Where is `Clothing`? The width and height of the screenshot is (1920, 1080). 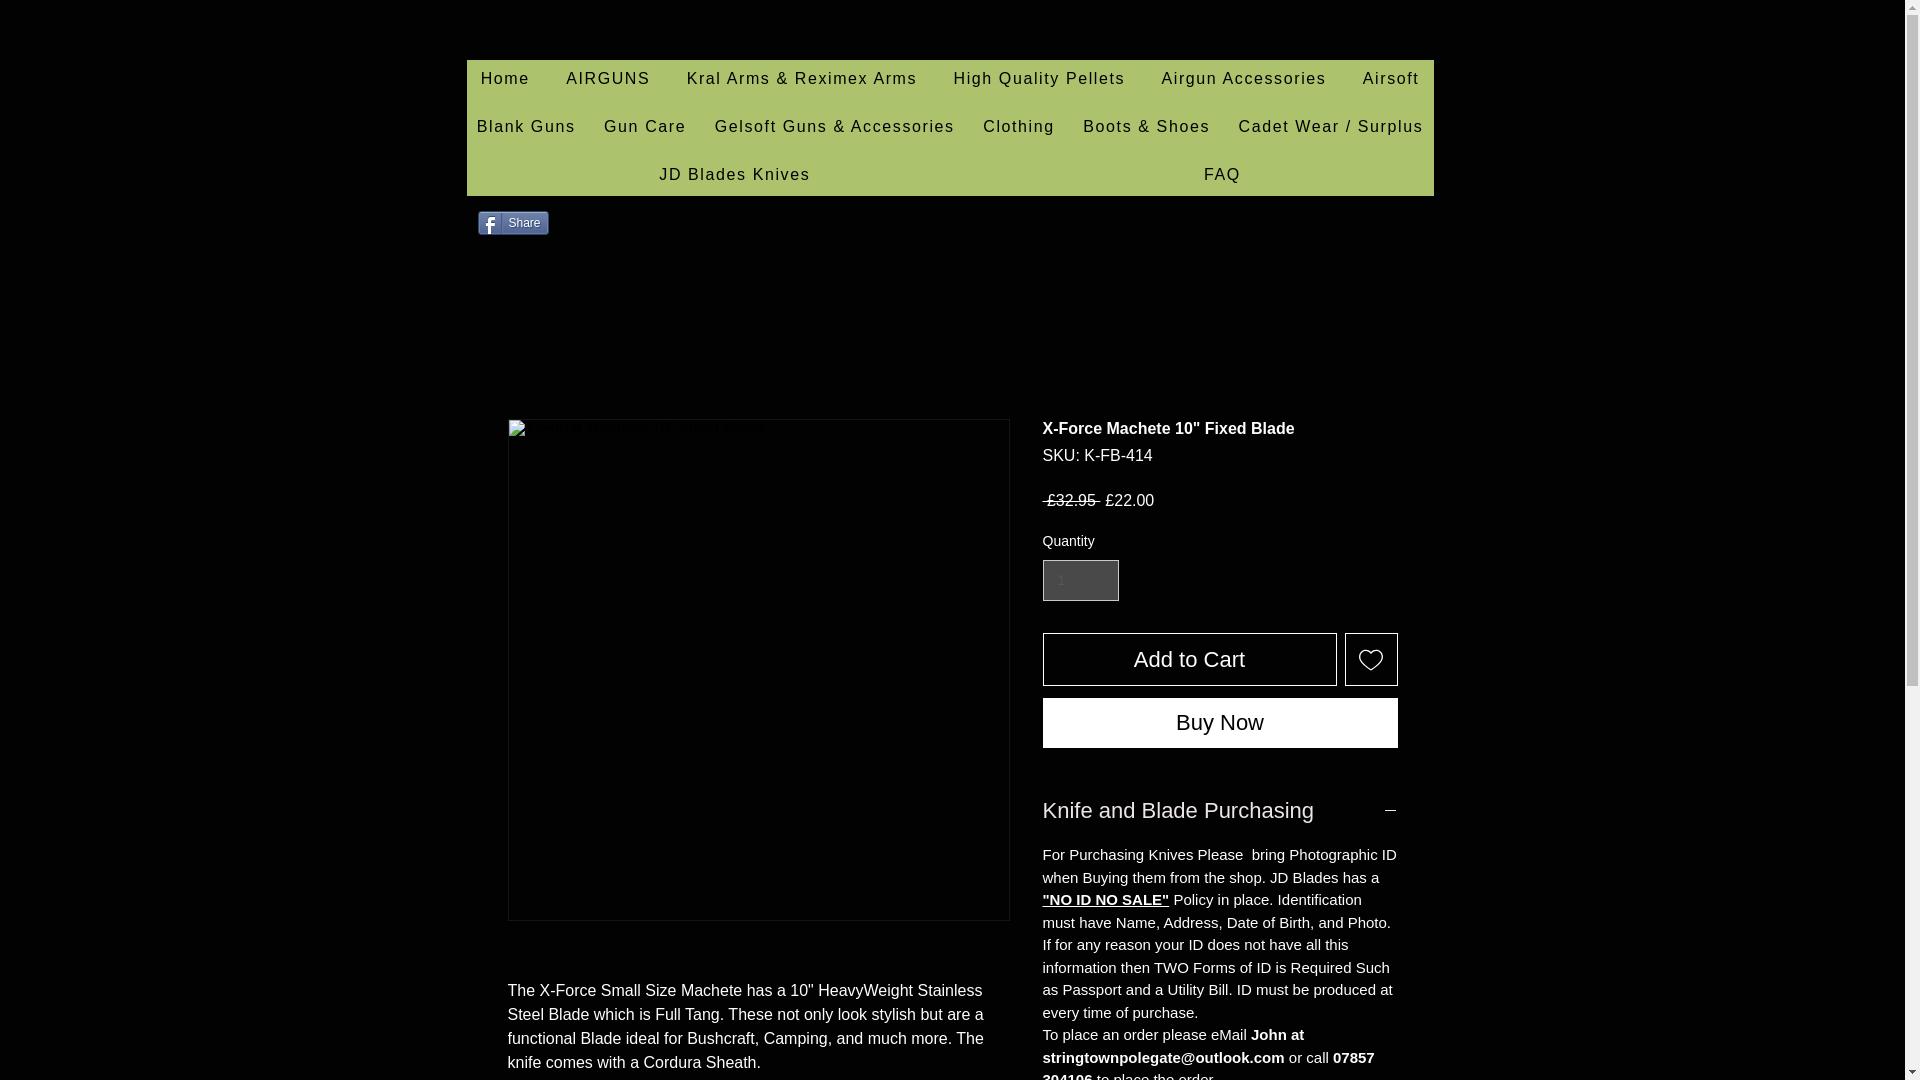
Clothing is located at coordinates (1019, 128).